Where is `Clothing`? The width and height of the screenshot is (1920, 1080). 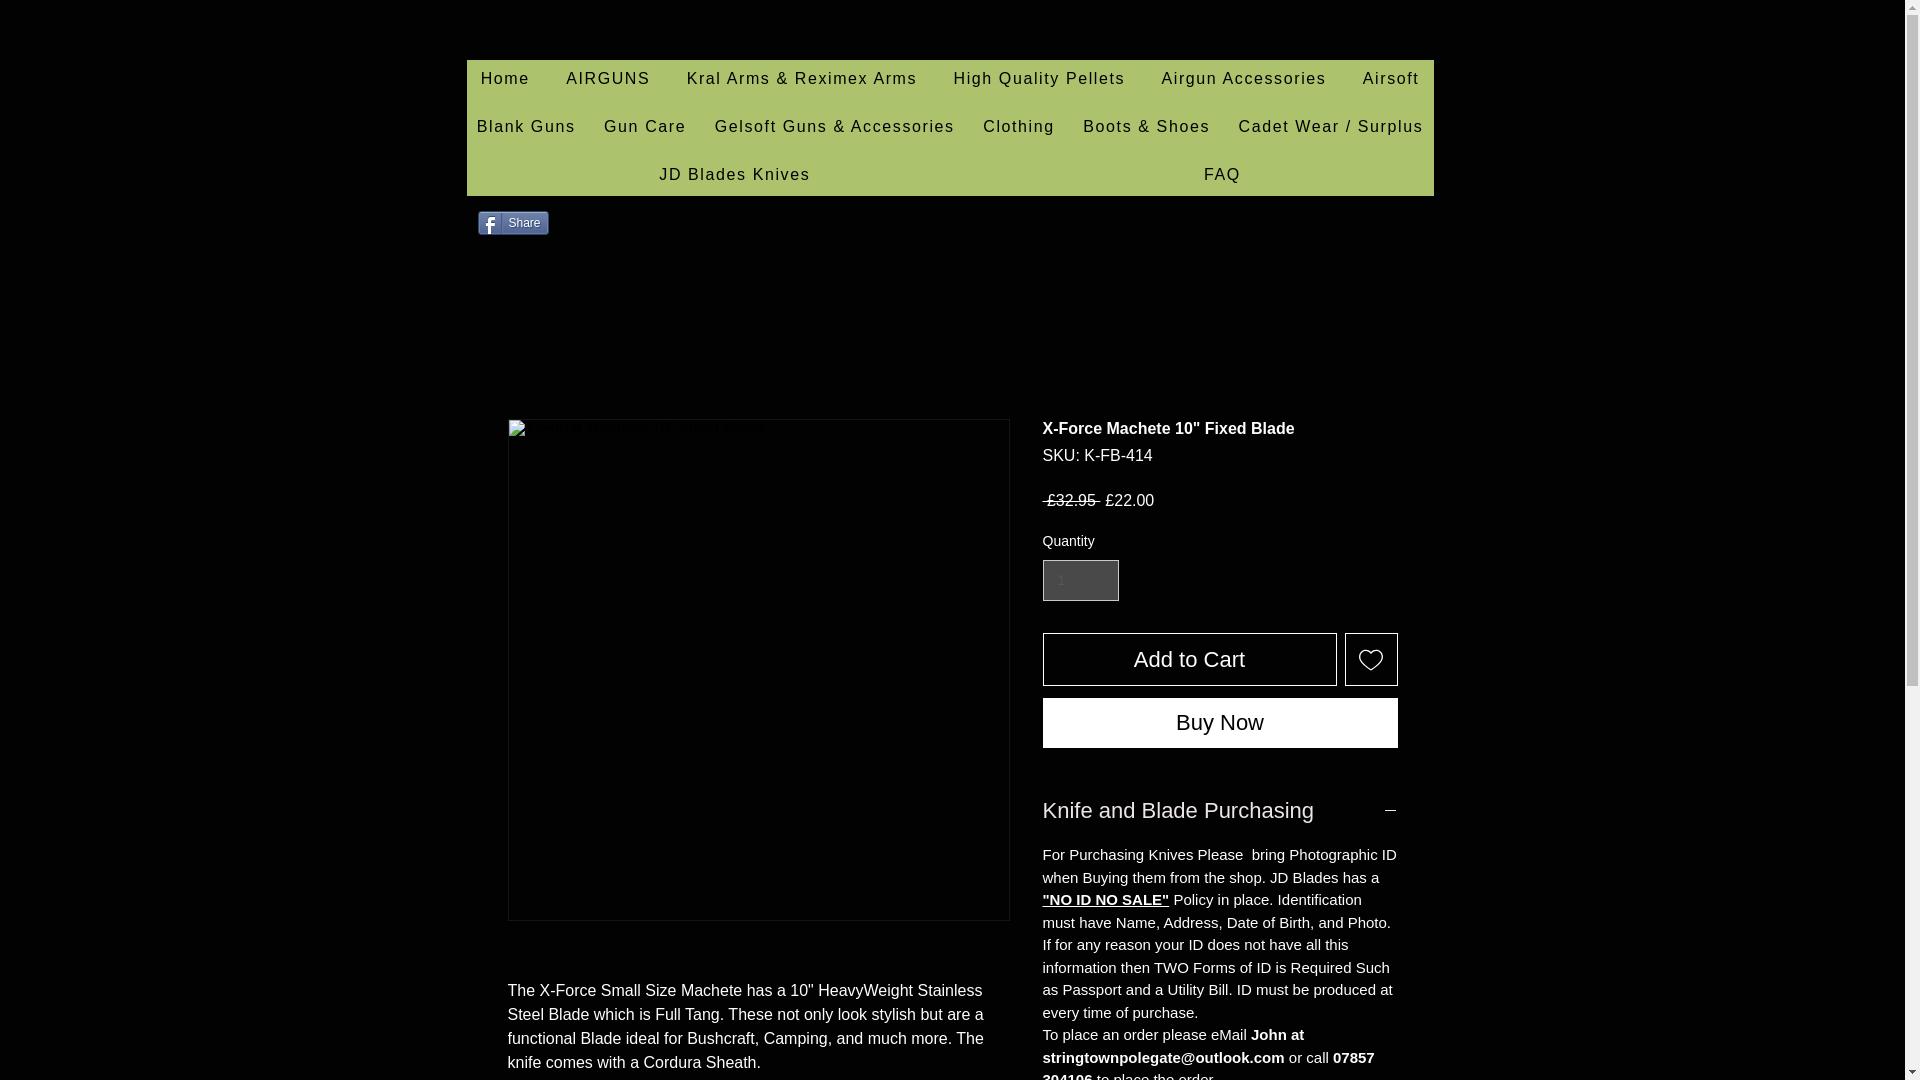
Clothing is located at coordinates (1019, 128).